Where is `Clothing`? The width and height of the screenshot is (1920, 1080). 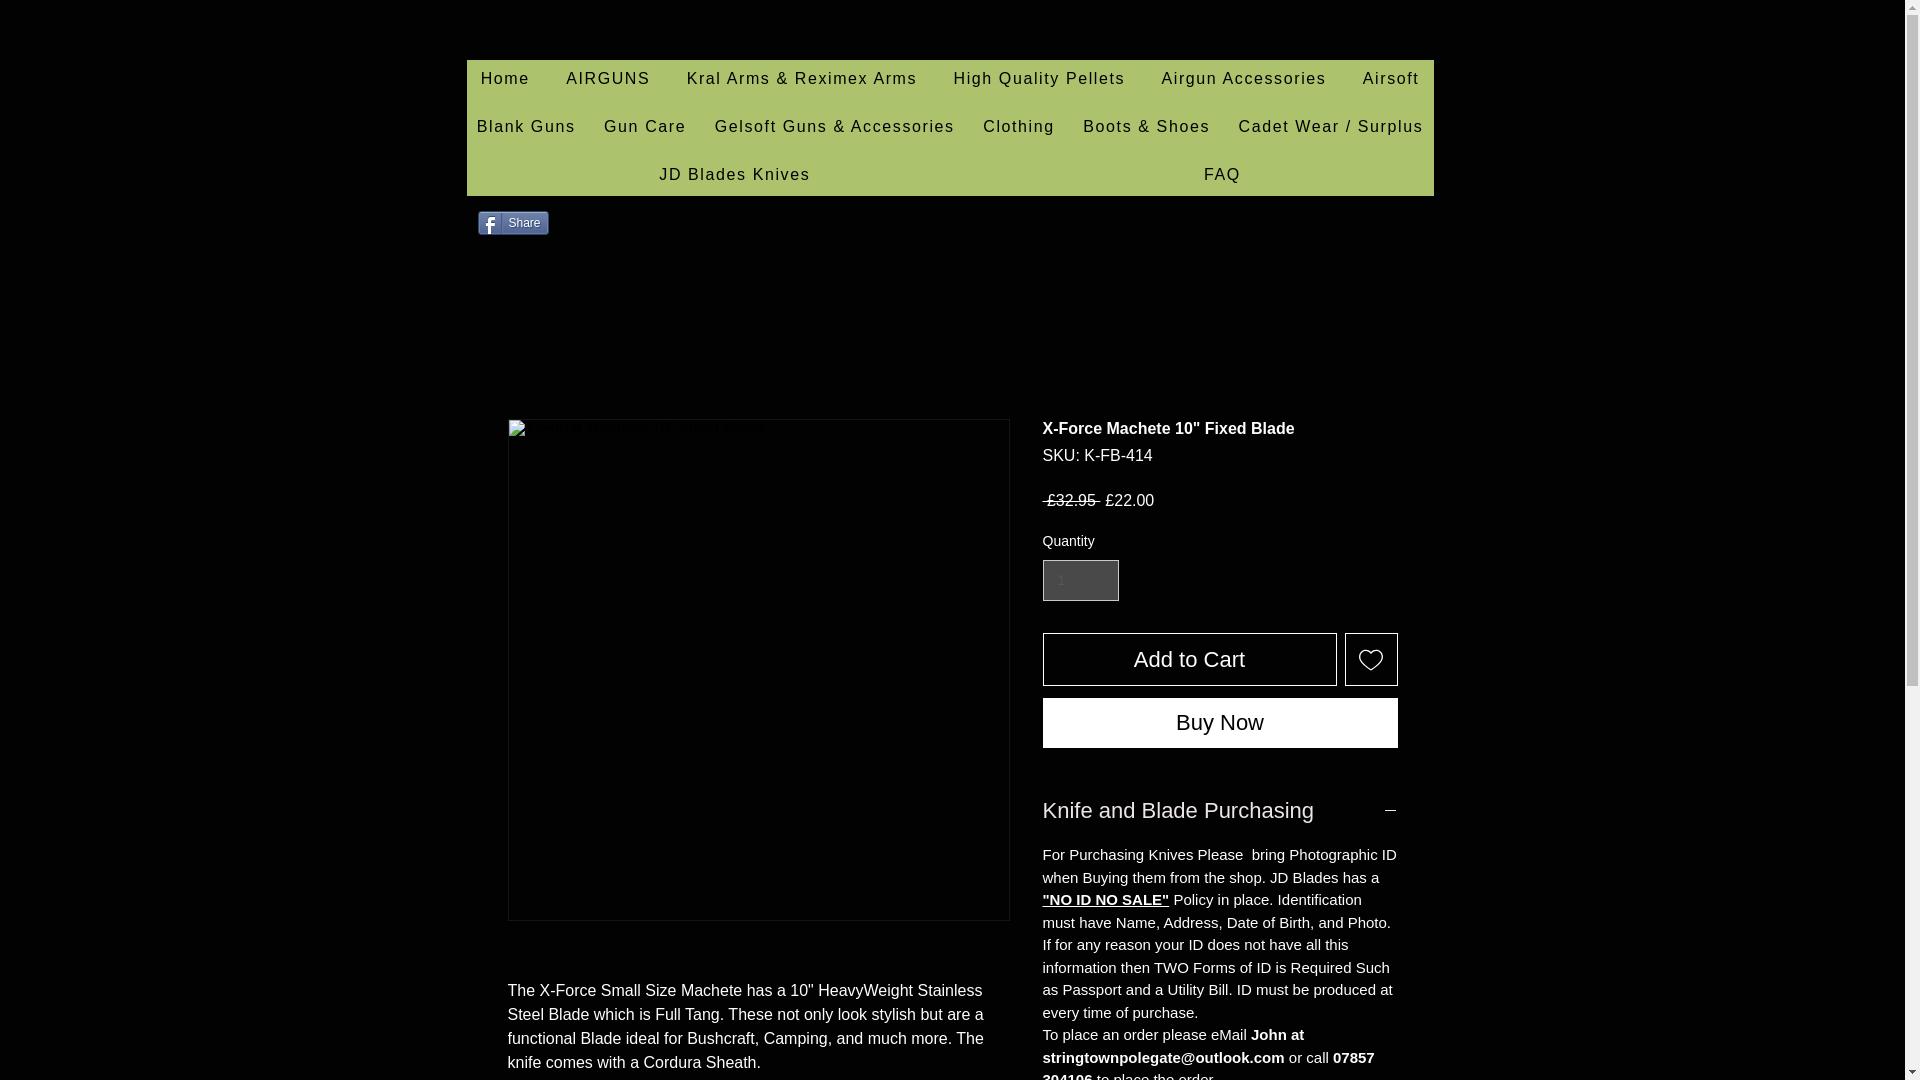
Clothing is located at coordinates (1019, 128).